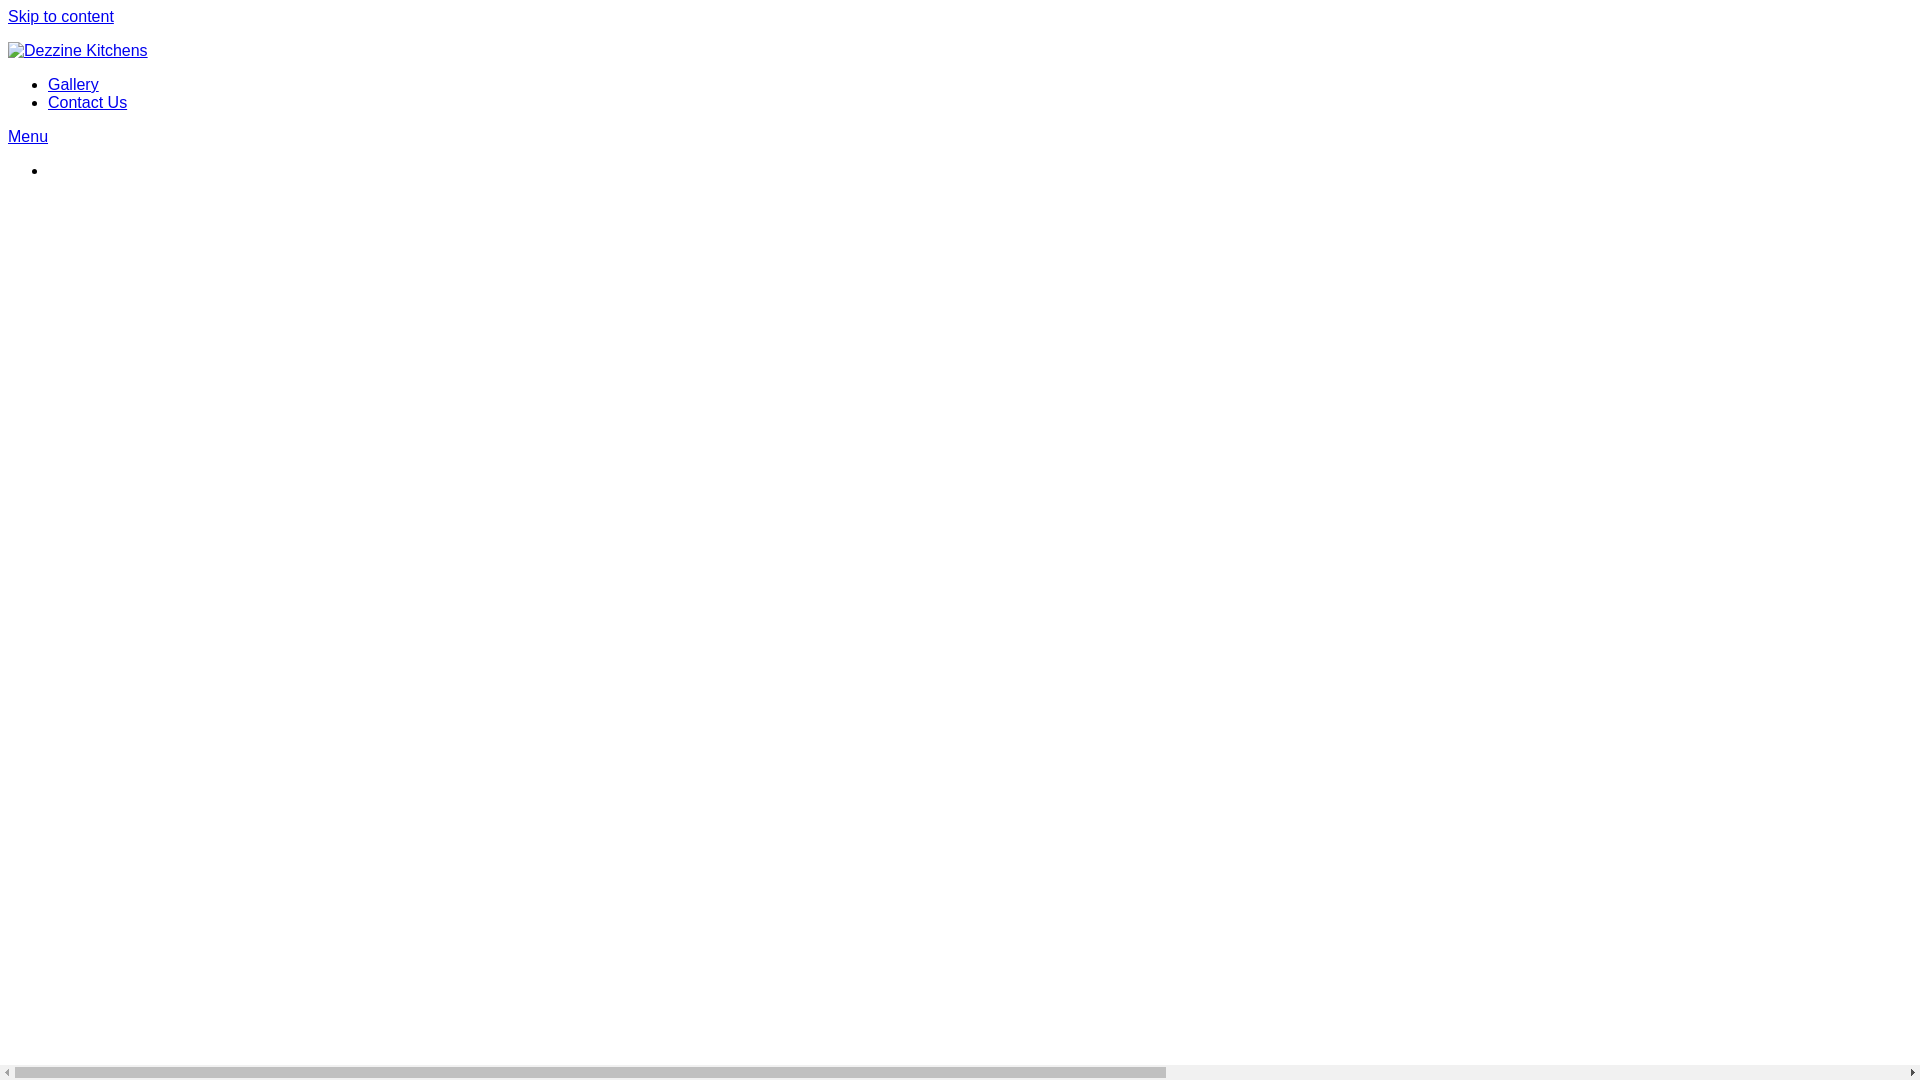 The image size is (1920, 1080). What do you see at coordinates (88, 102) in the screenshot?
I see `Contact Us` at bounding box center [88, 102].